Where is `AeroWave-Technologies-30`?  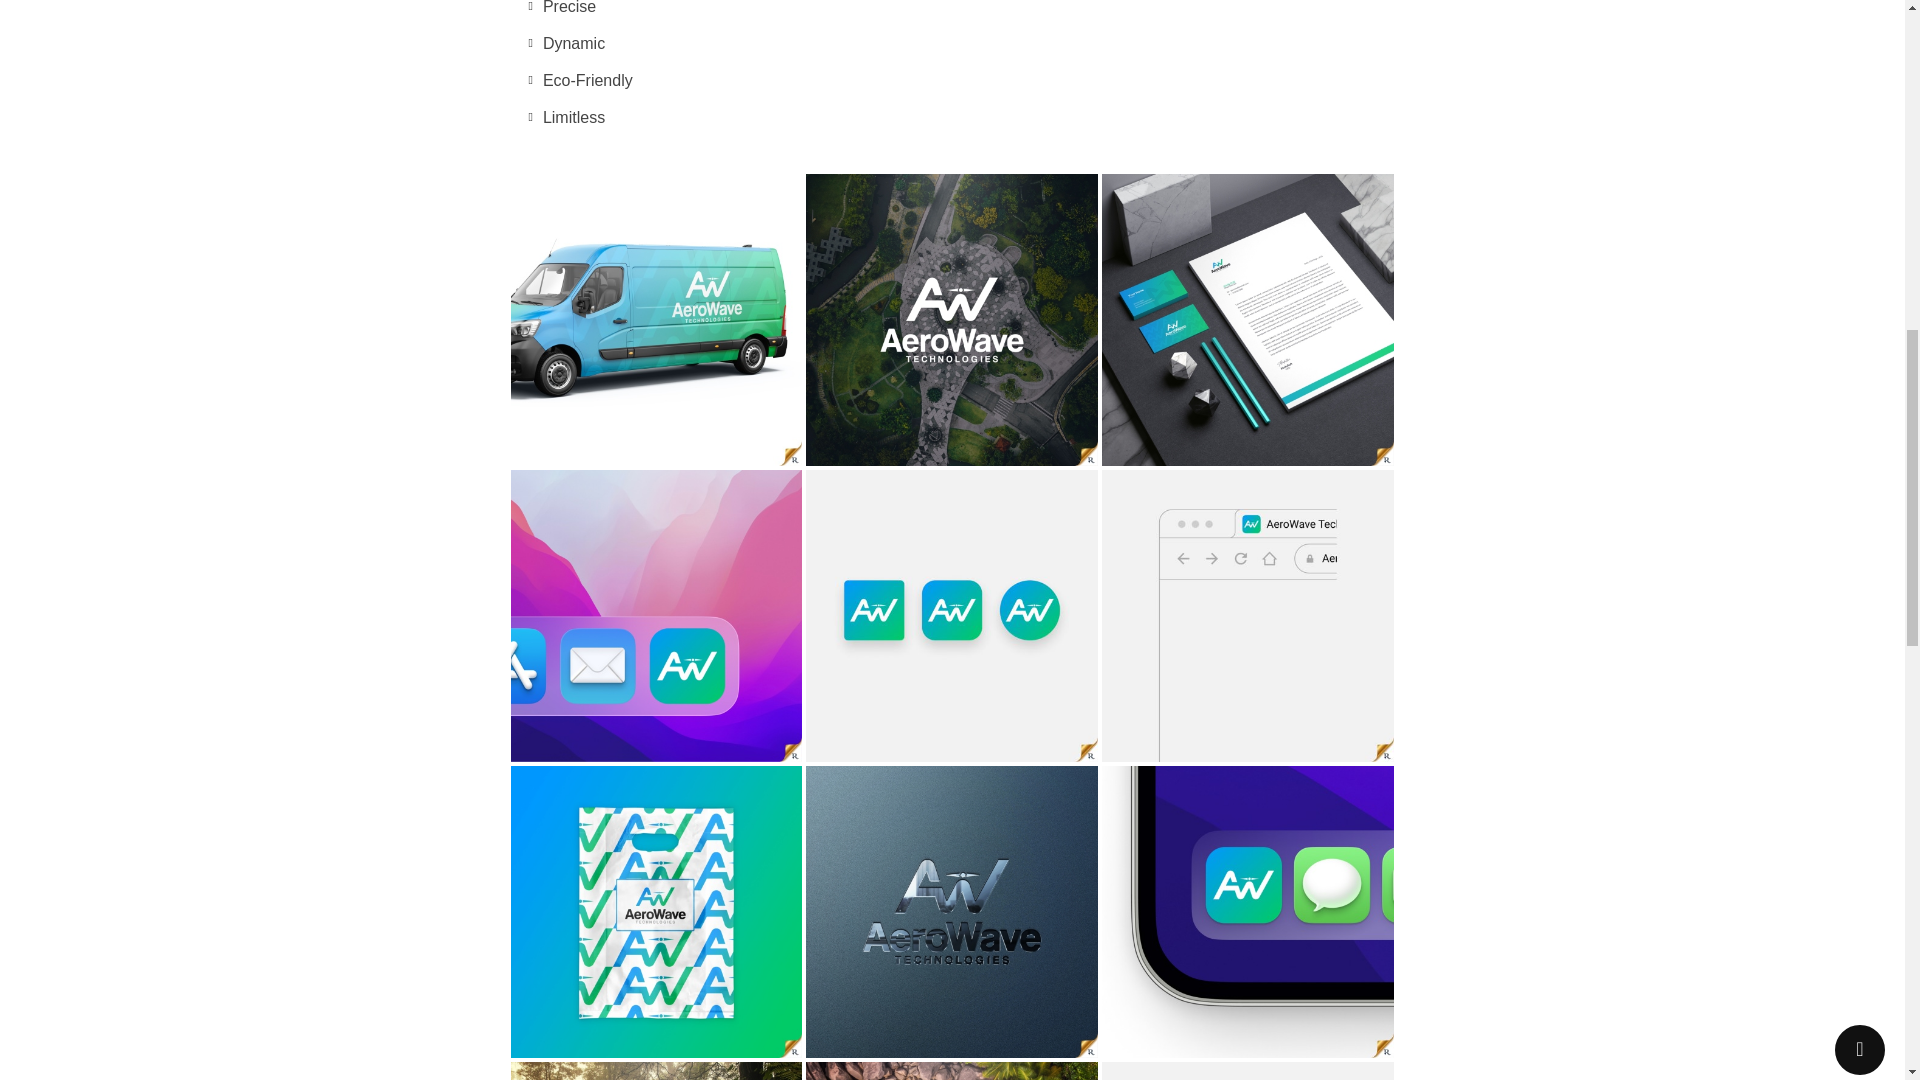
AeroWave-Technologies-30 is located at coordinates (1248, 616).